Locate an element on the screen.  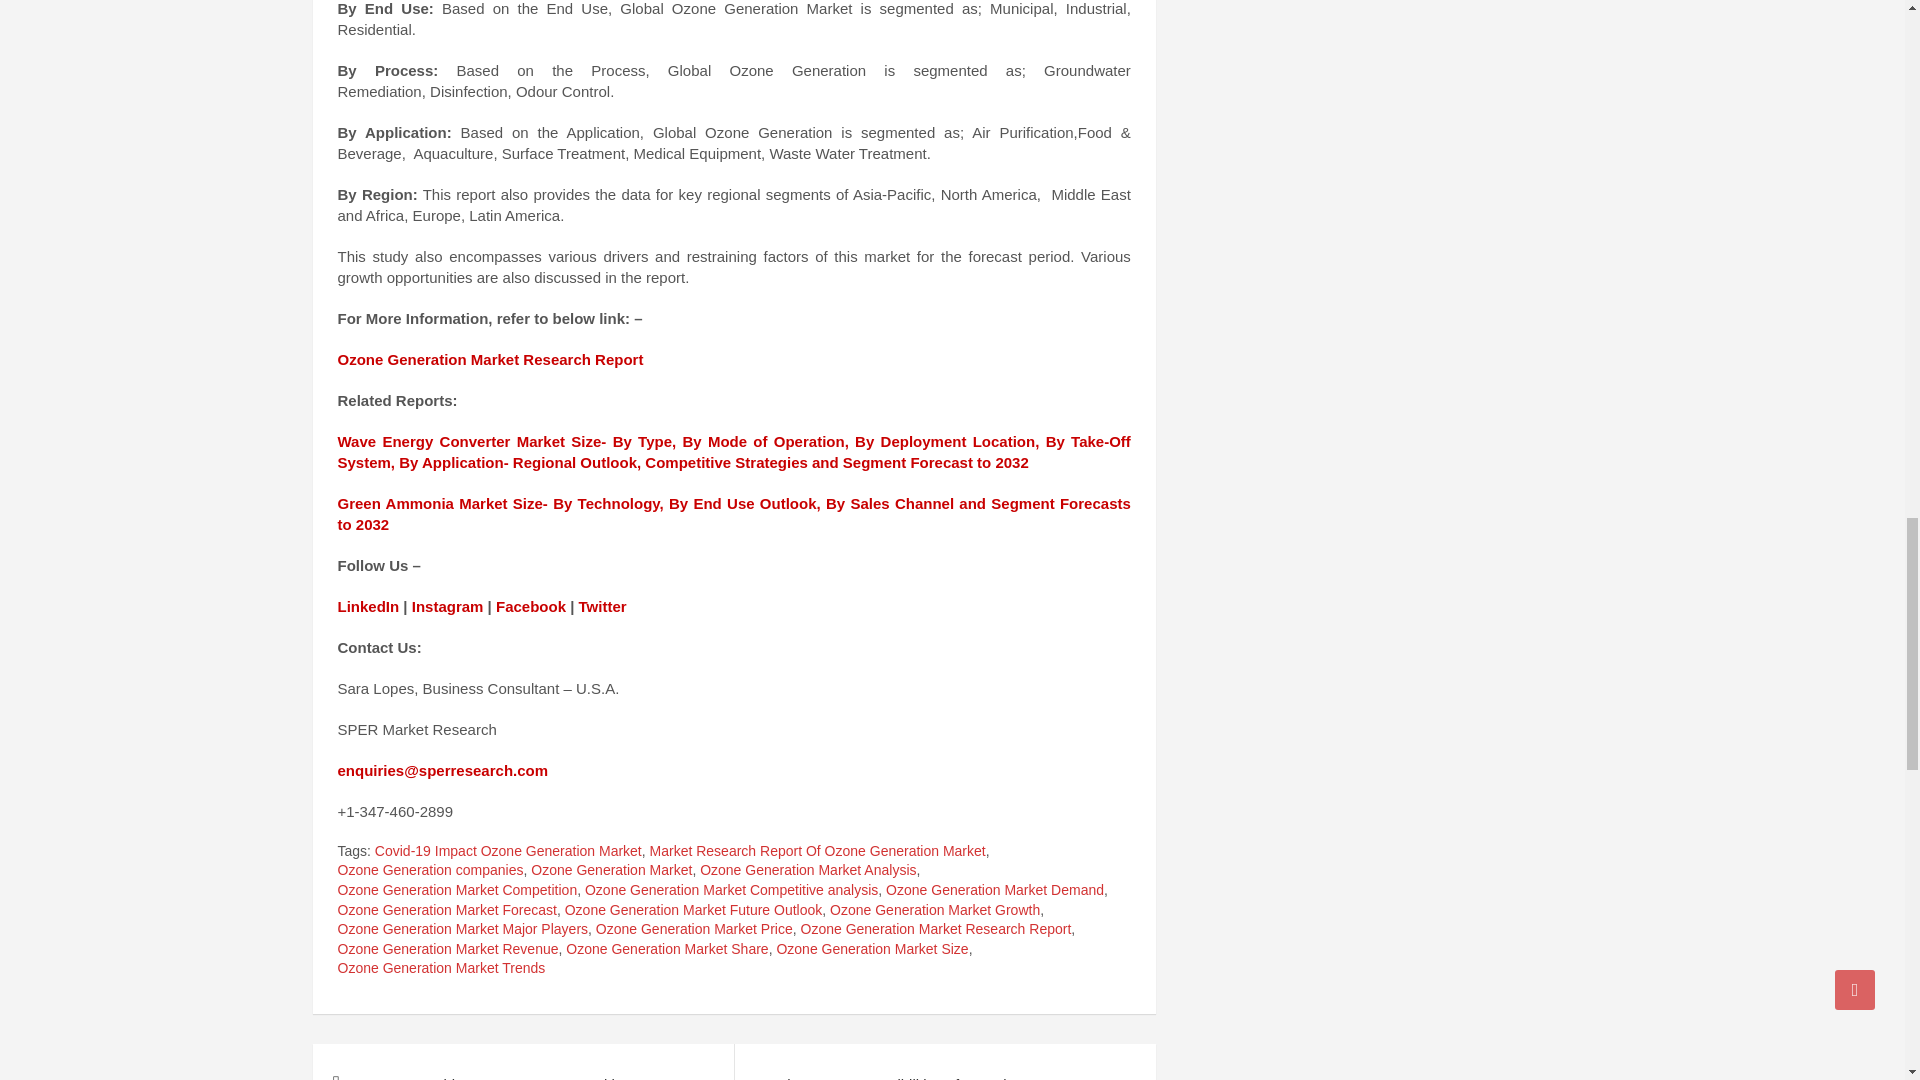
Market Research Report Of Ozone Generation Market is located at coordinates (818, 852).